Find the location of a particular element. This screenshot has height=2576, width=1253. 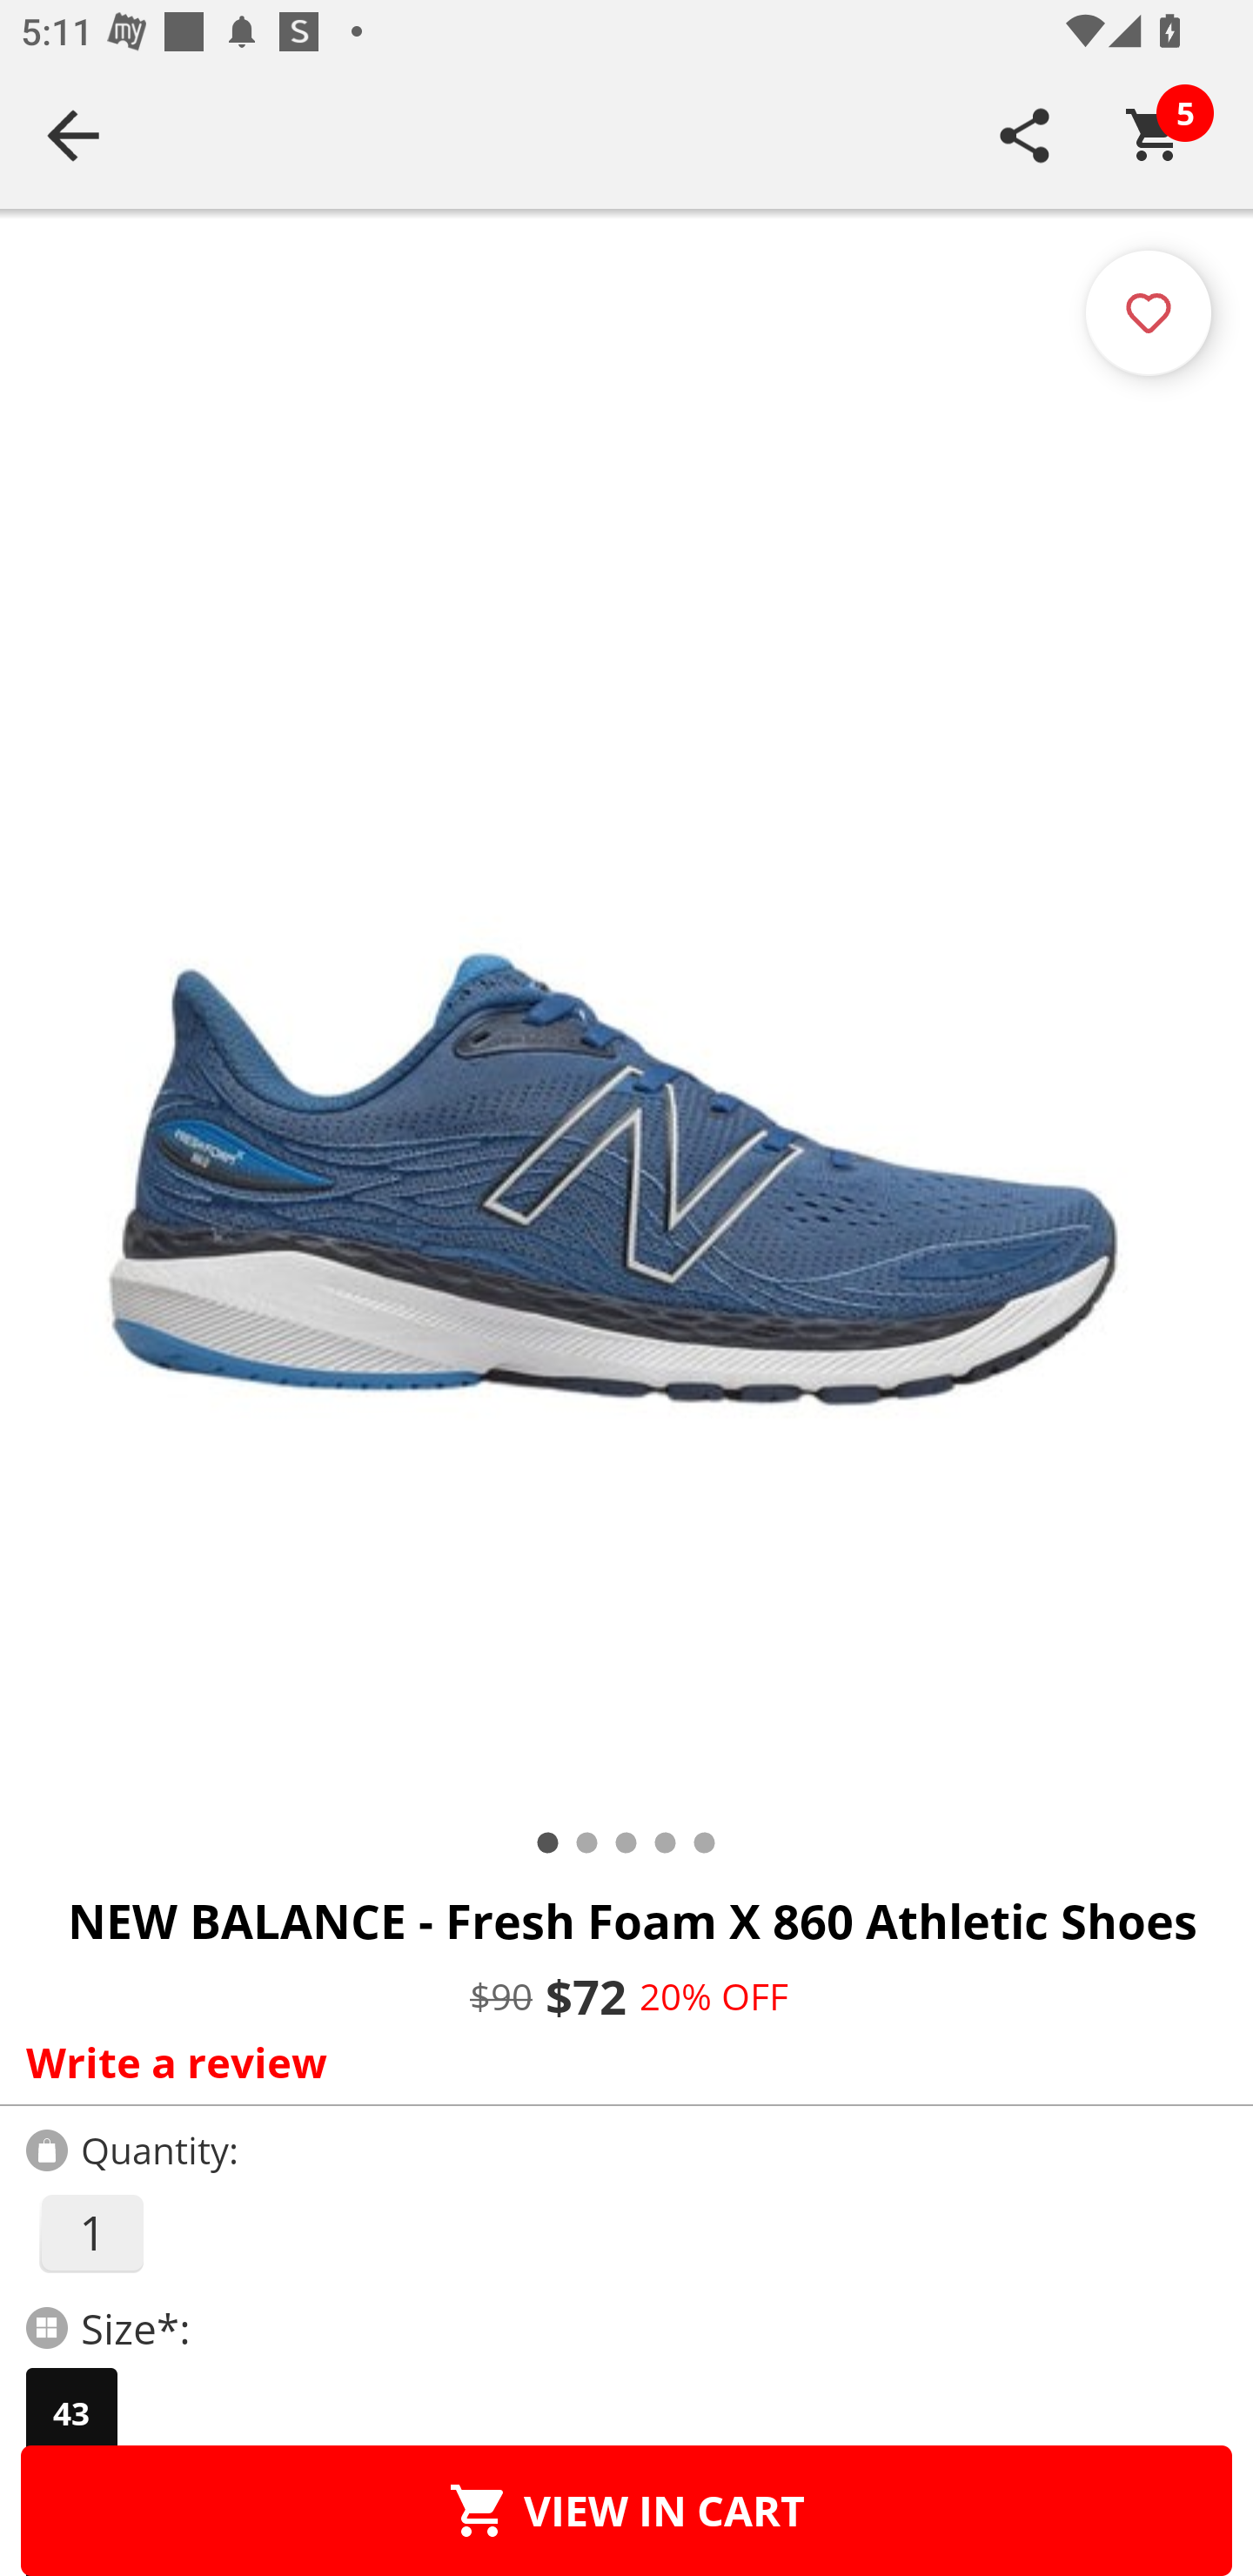

SHARE is located at coordinates (1025, 135).